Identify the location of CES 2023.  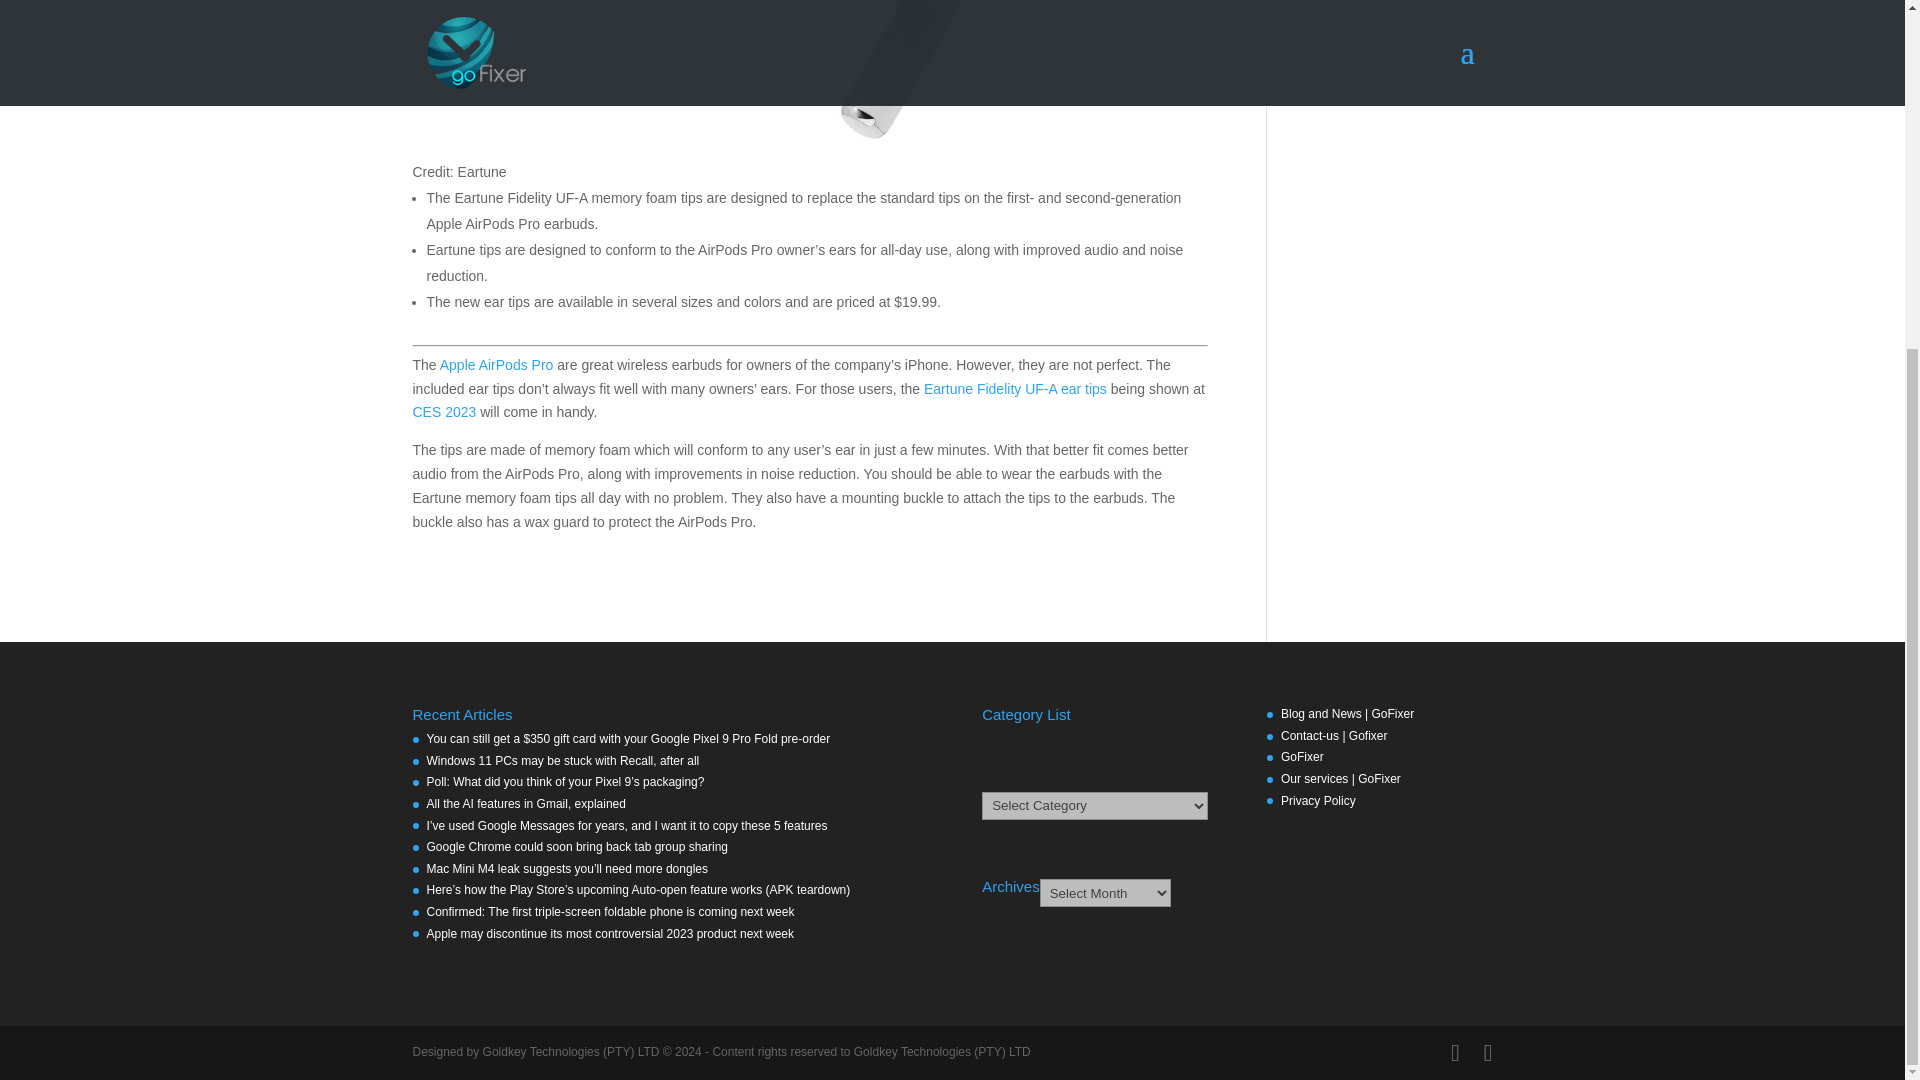
(444, 412).